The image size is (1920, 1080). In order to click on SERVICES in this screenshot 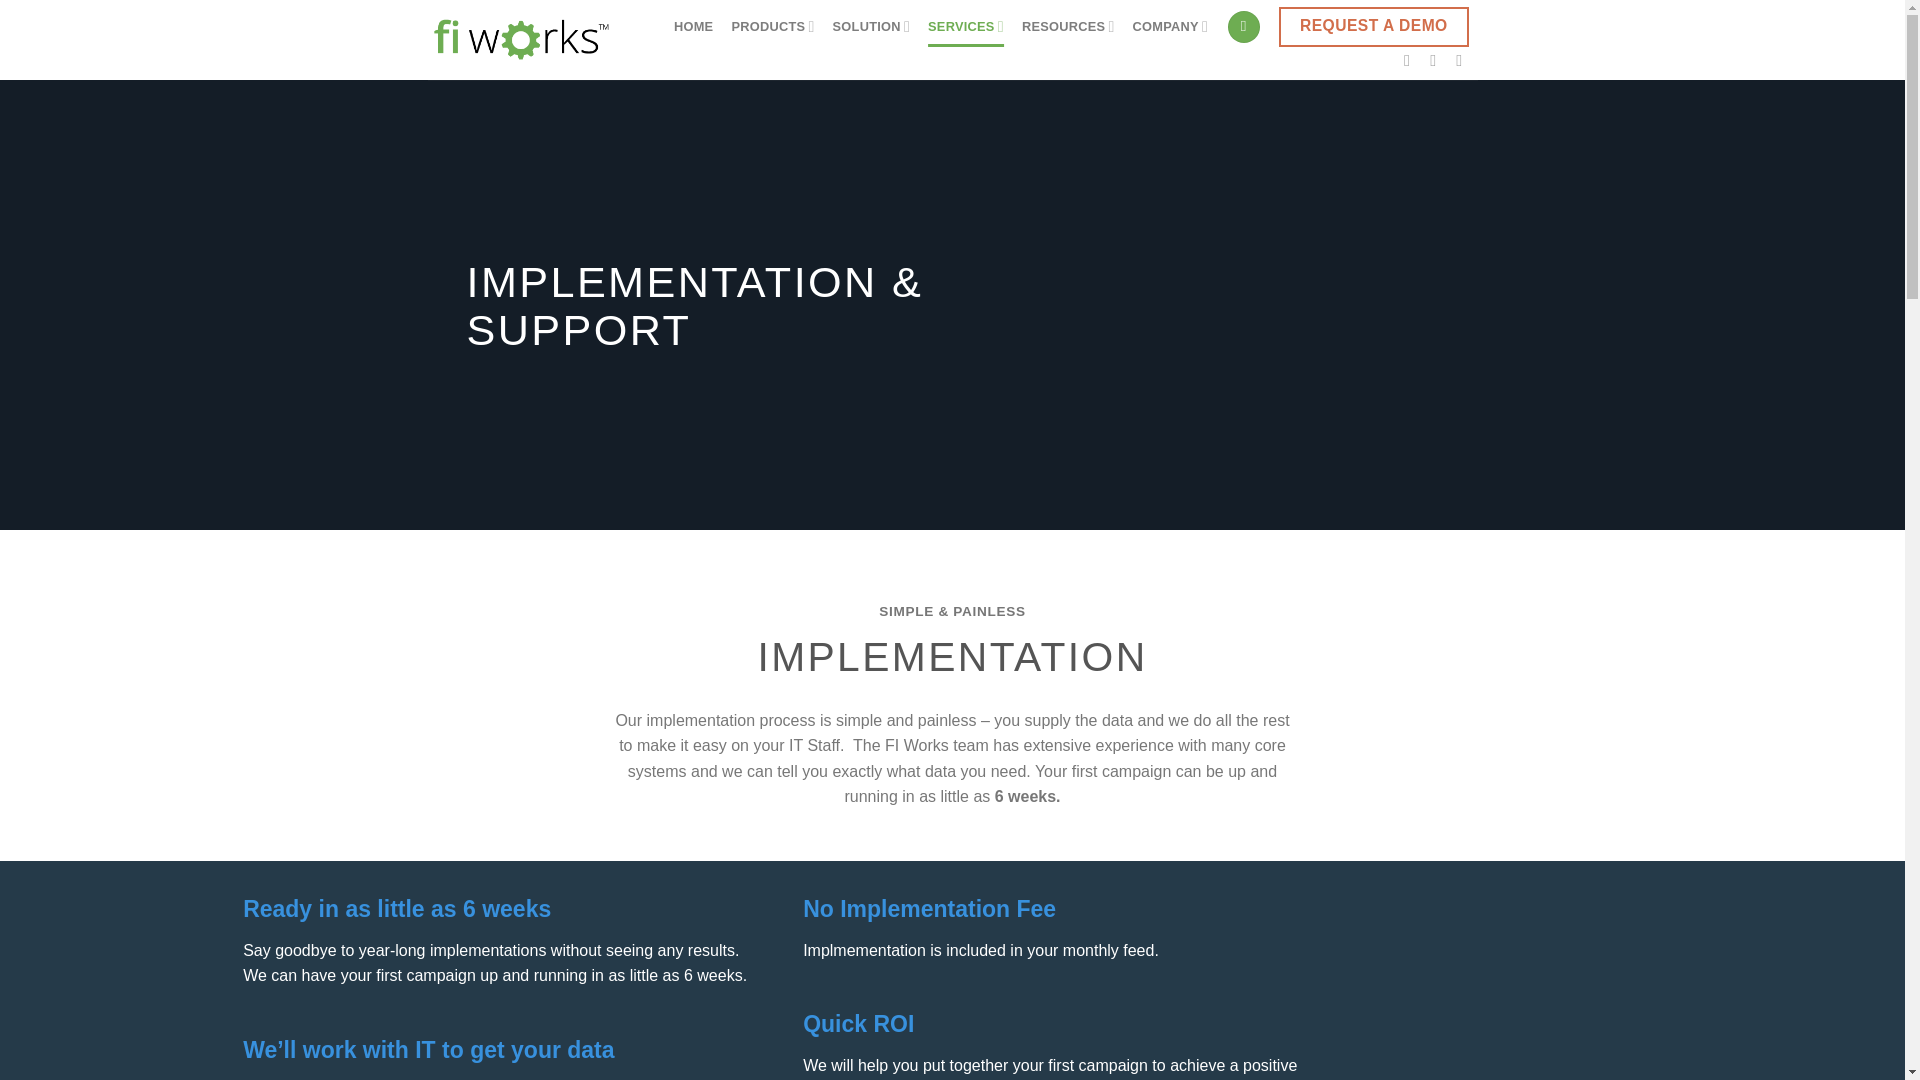, I will do `click(966, 26)`.